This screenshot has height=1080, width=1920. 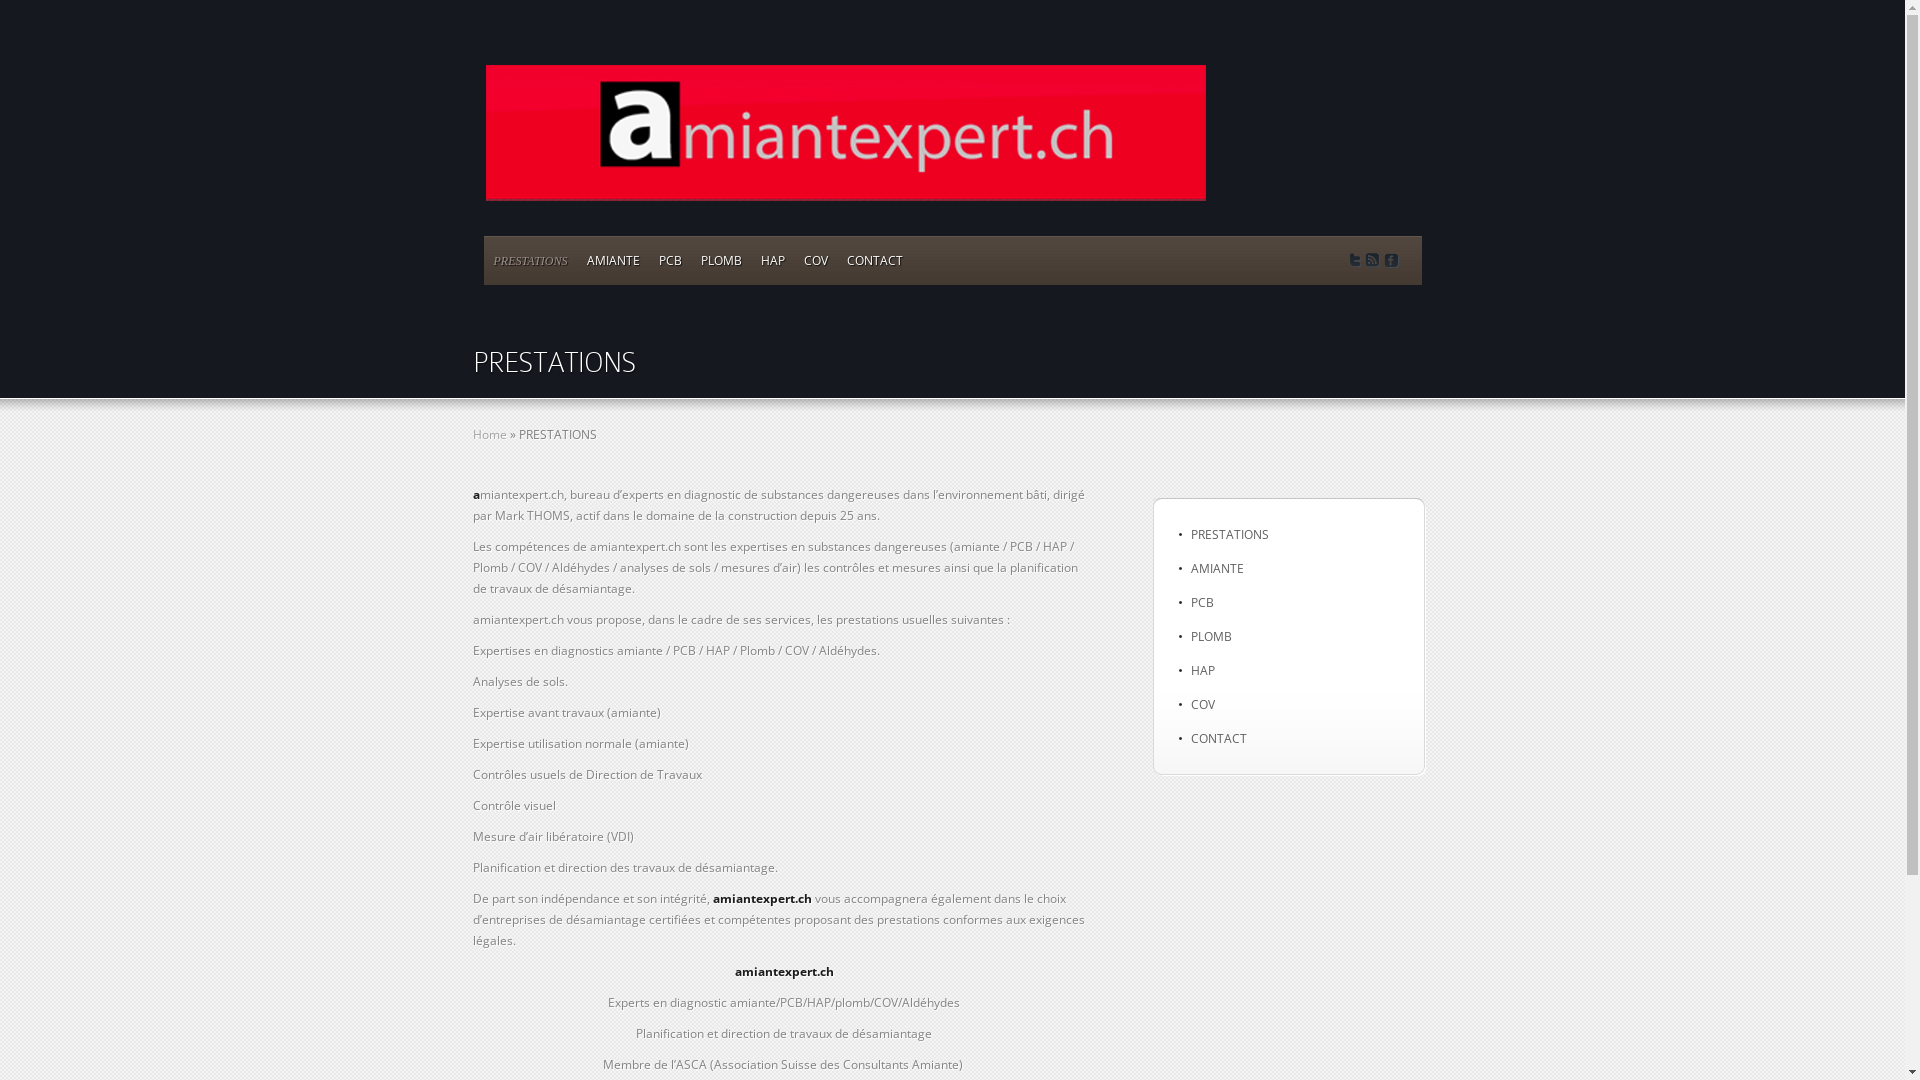 I want to click on PLOMB, so click(x=1210, y=636).